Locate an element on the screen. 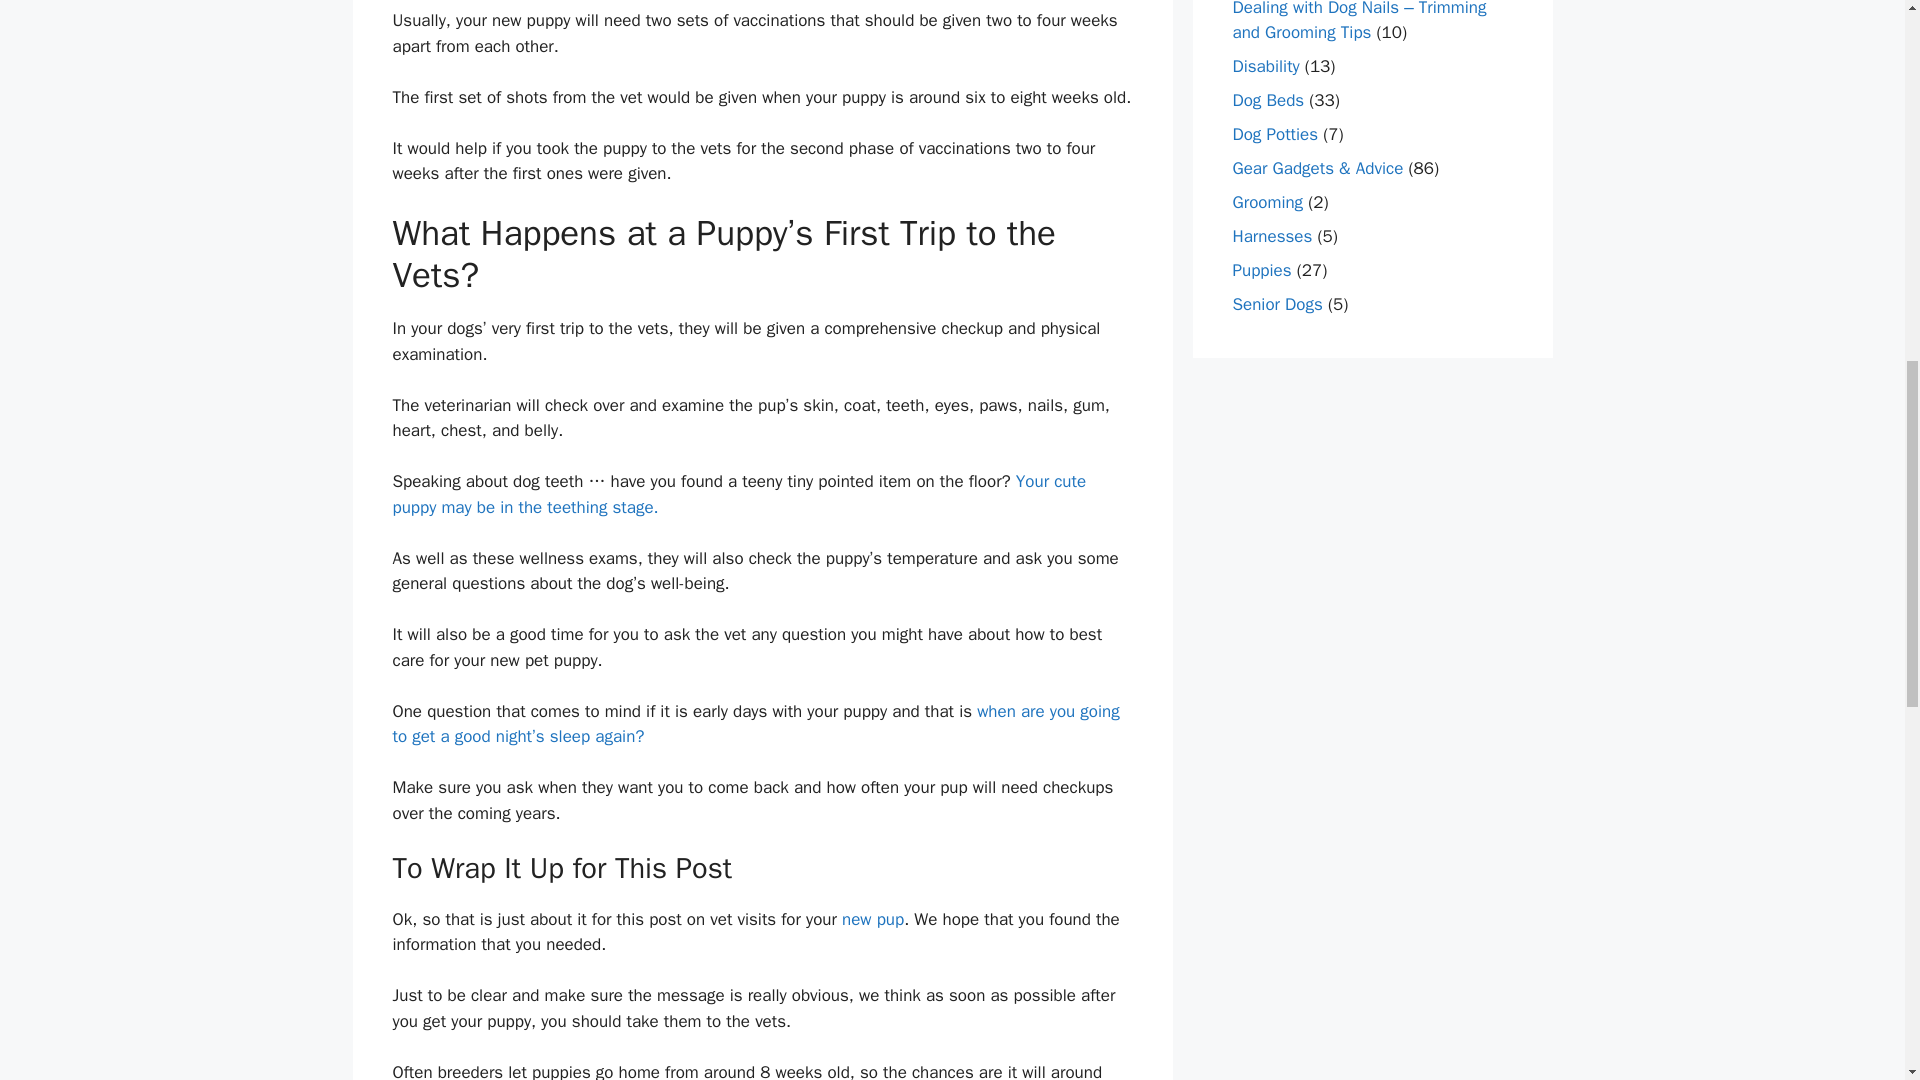  Your cute puppy may be in the teething stage. is located at coordinates (738, 494).